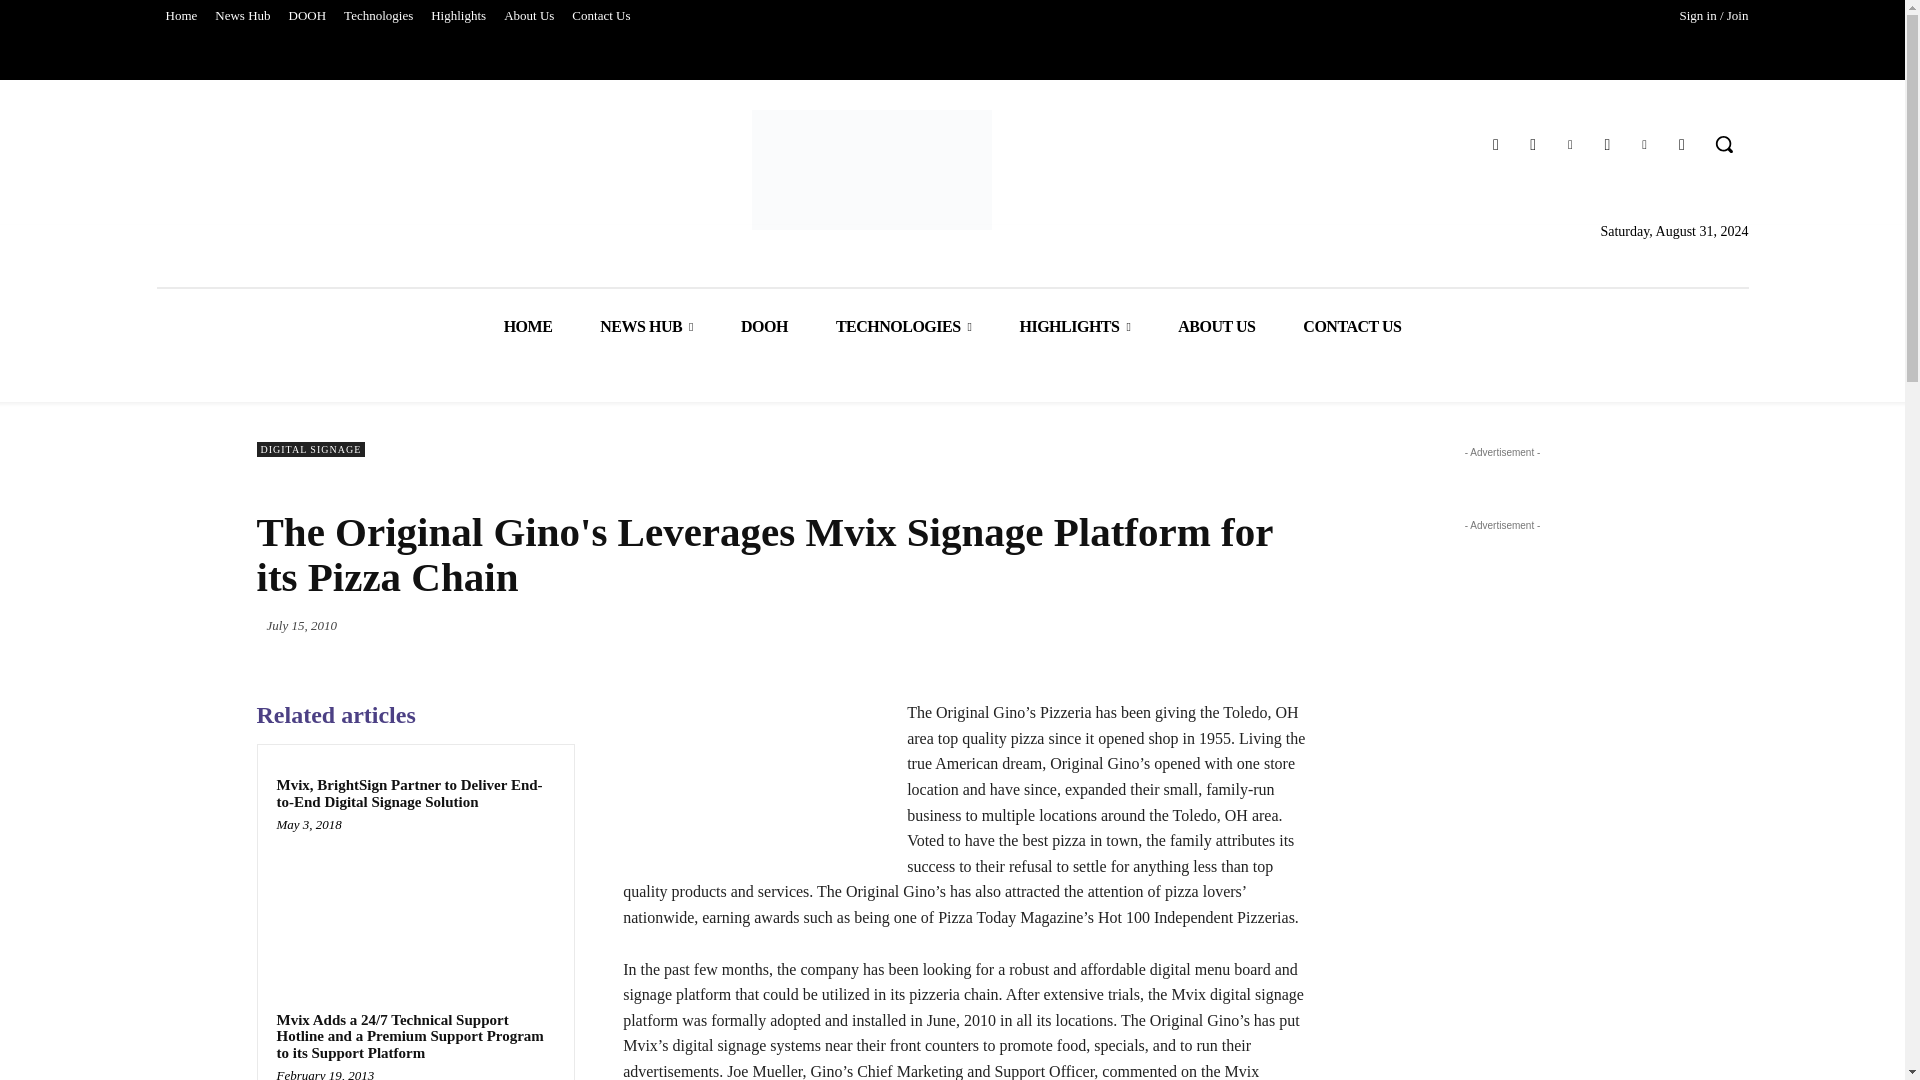  Describe the element at coordinates (308, 16) in the screenshot. I see `DOOH` at that location.